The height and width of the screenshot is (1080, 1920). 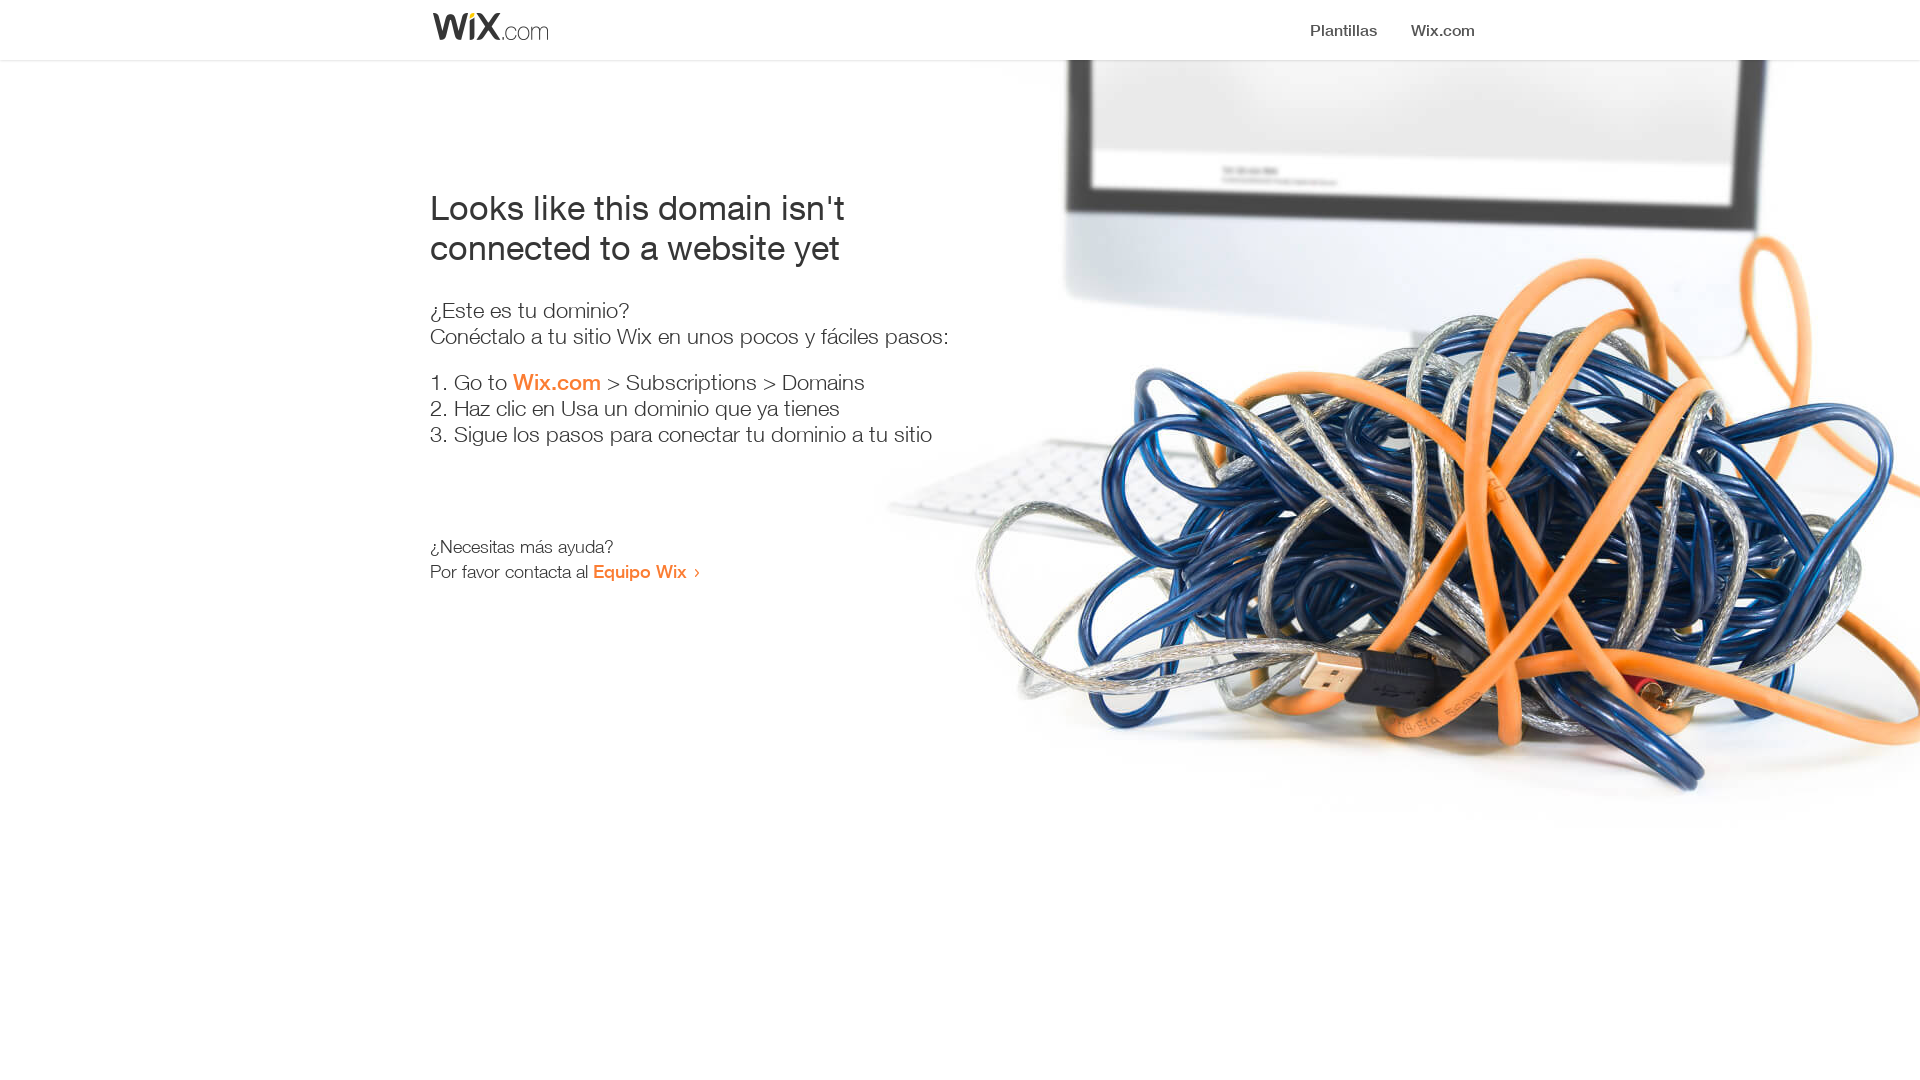 What do you see at coordinates (557, 382) in the screenshot?
I see `Wix.com` at bounding box center [557, 382].